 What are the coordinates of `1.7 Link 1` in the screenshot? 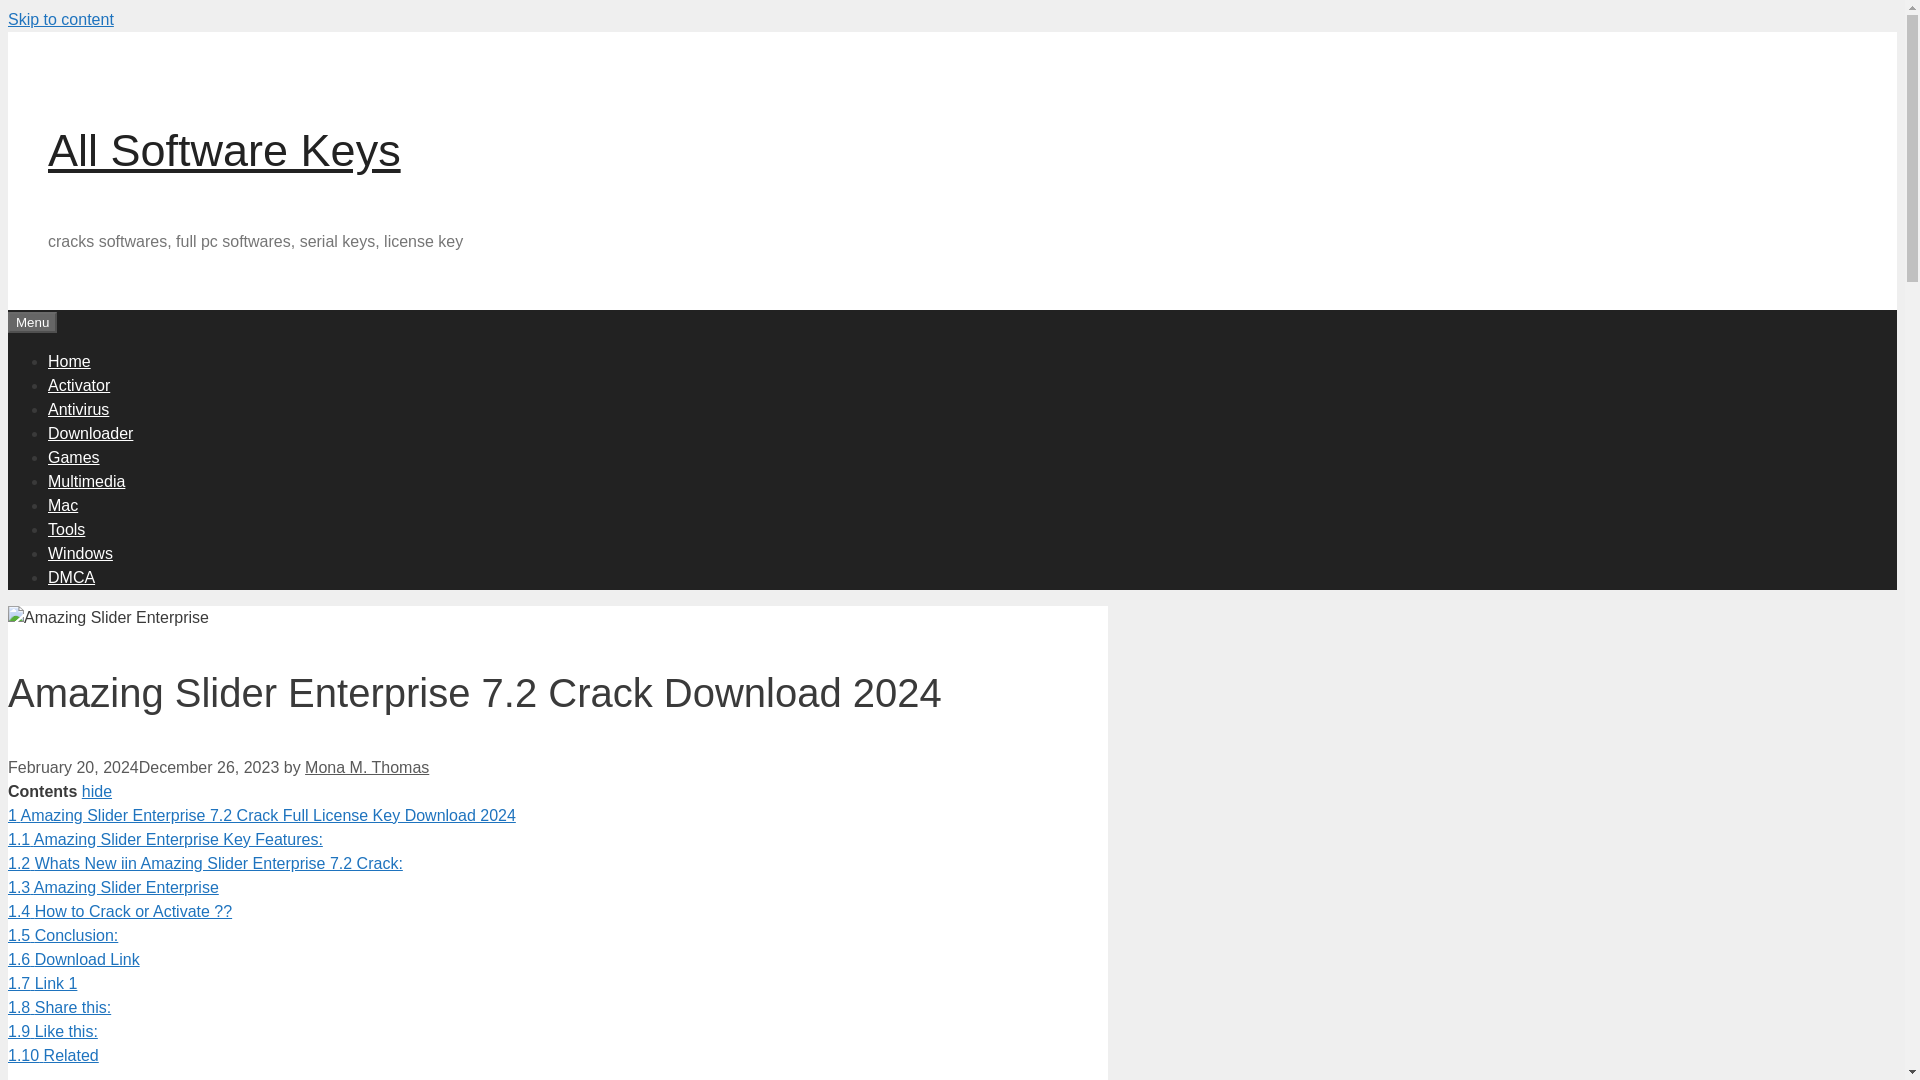 It's located at (42, 984).